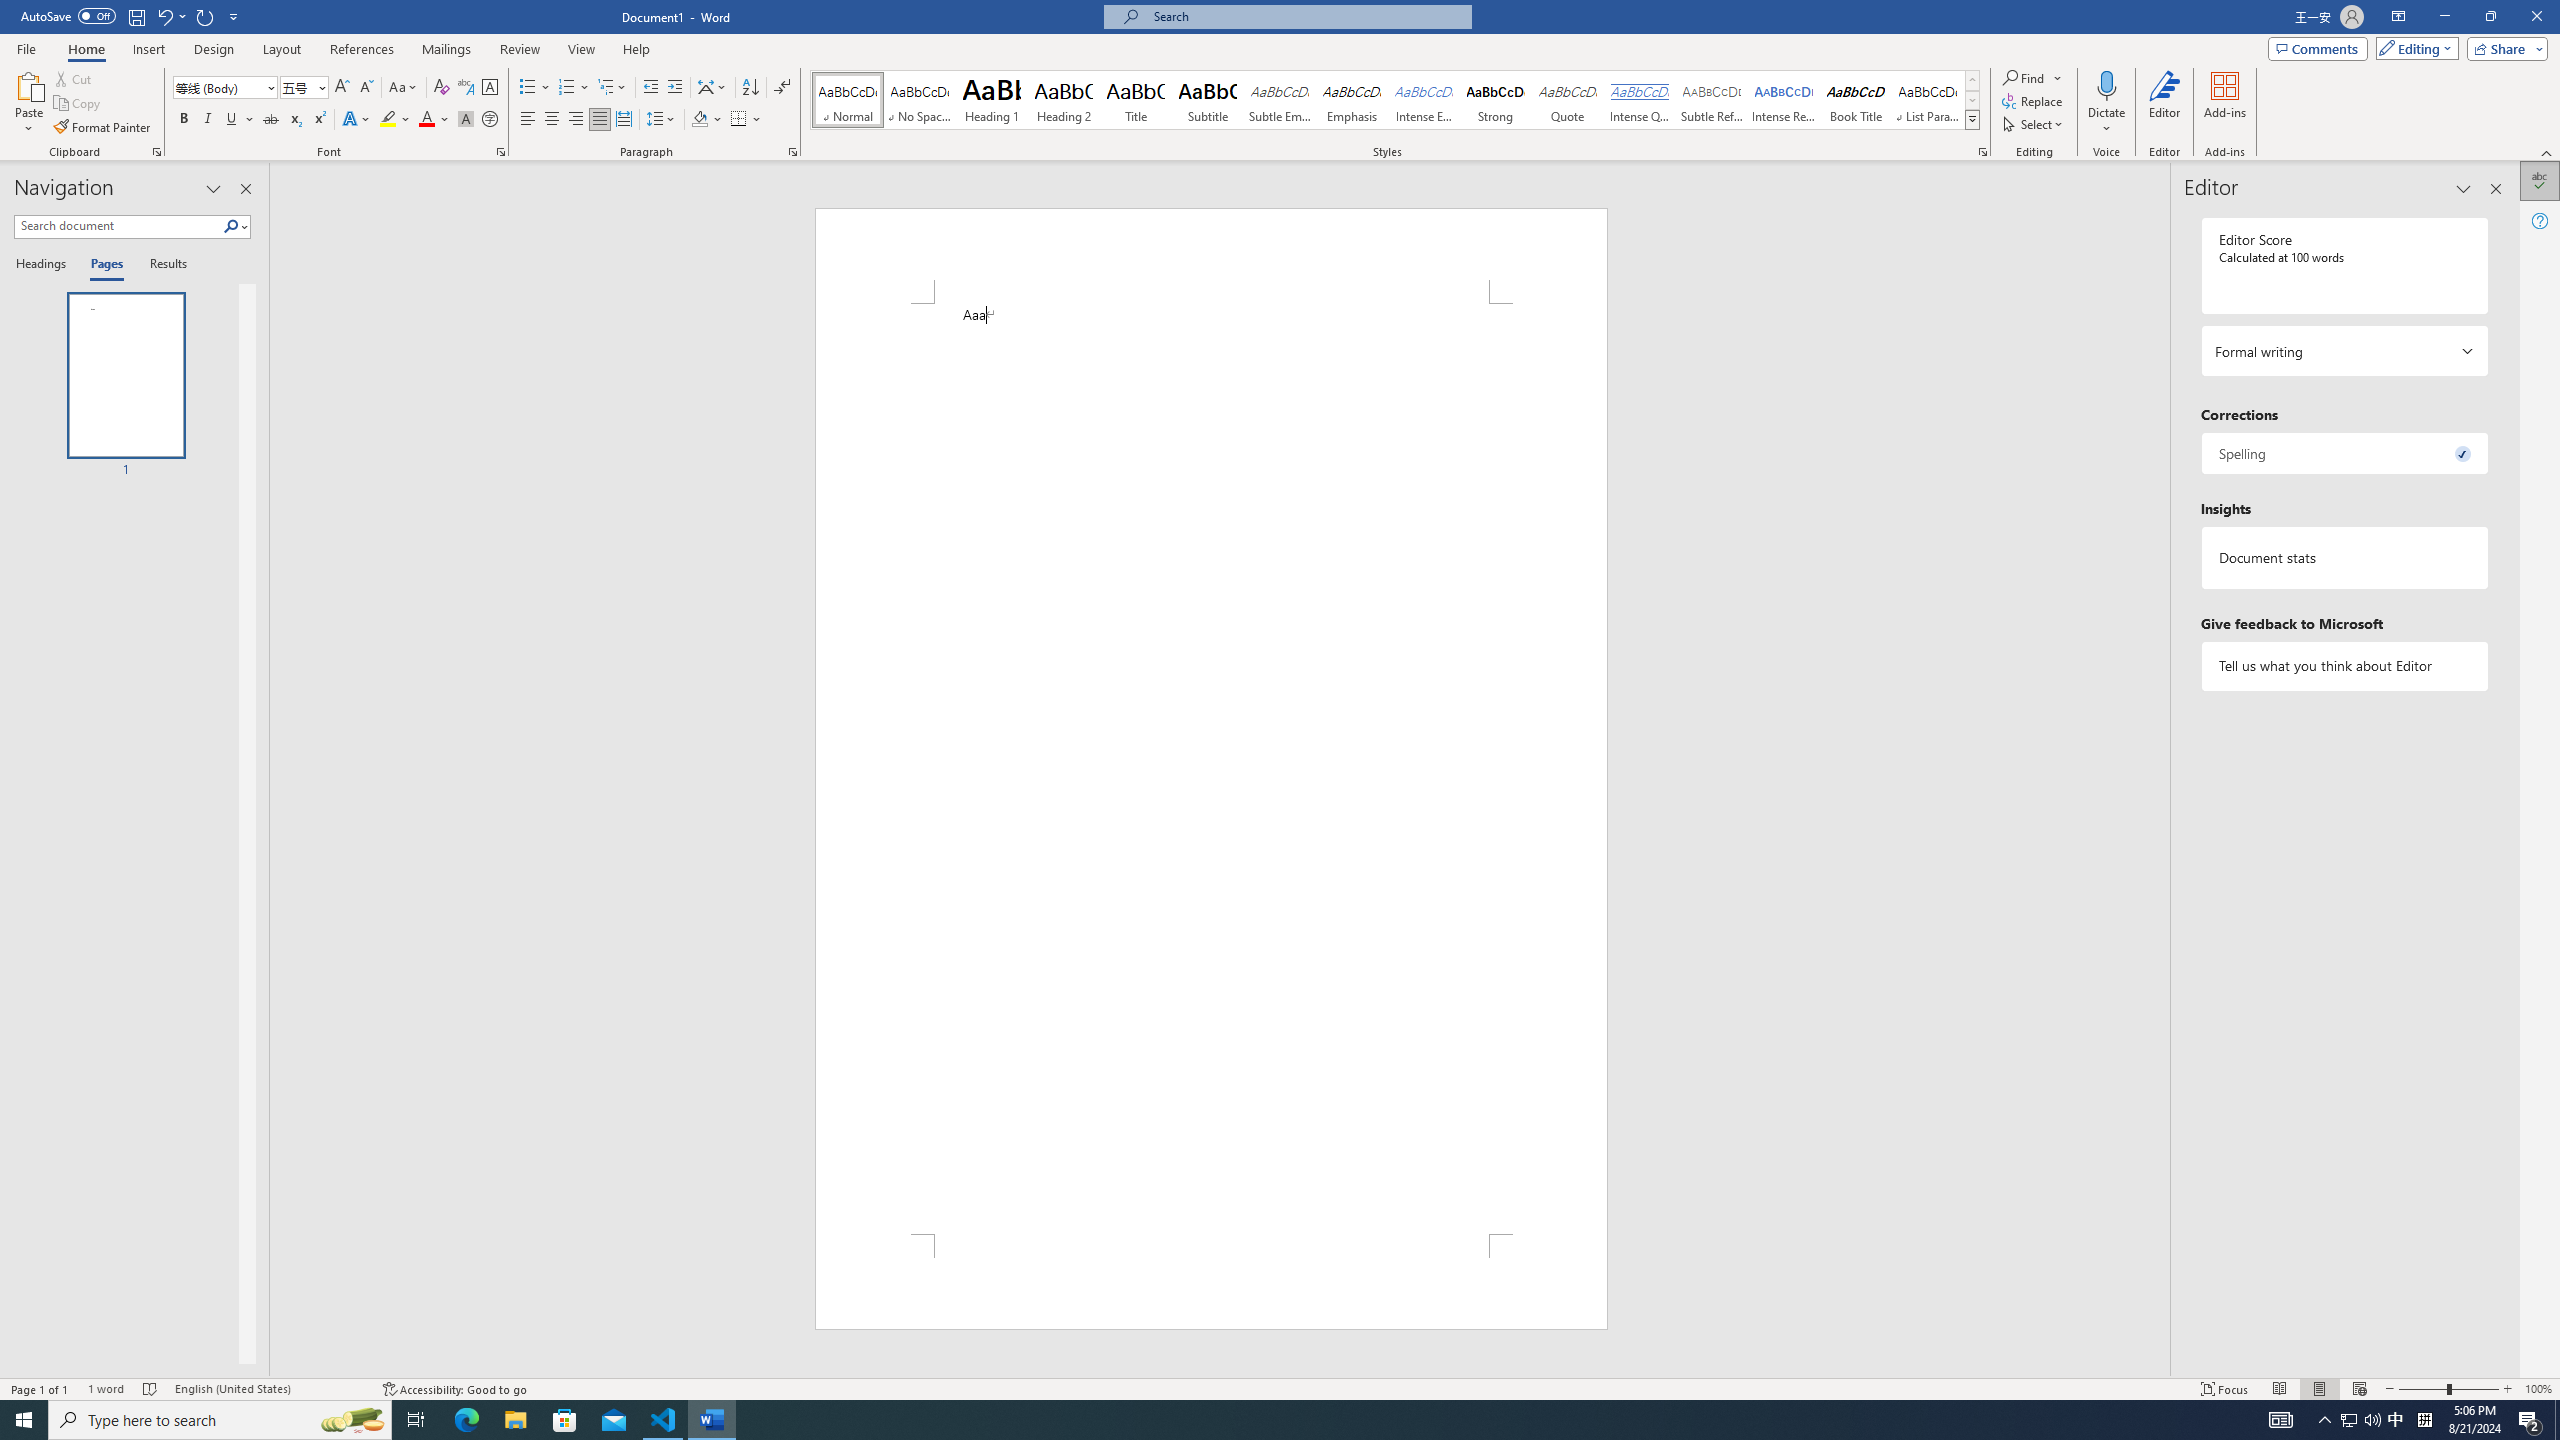  Describe the element at coordinates (746, 120) in the screenshot. I see `Borders` at that location.